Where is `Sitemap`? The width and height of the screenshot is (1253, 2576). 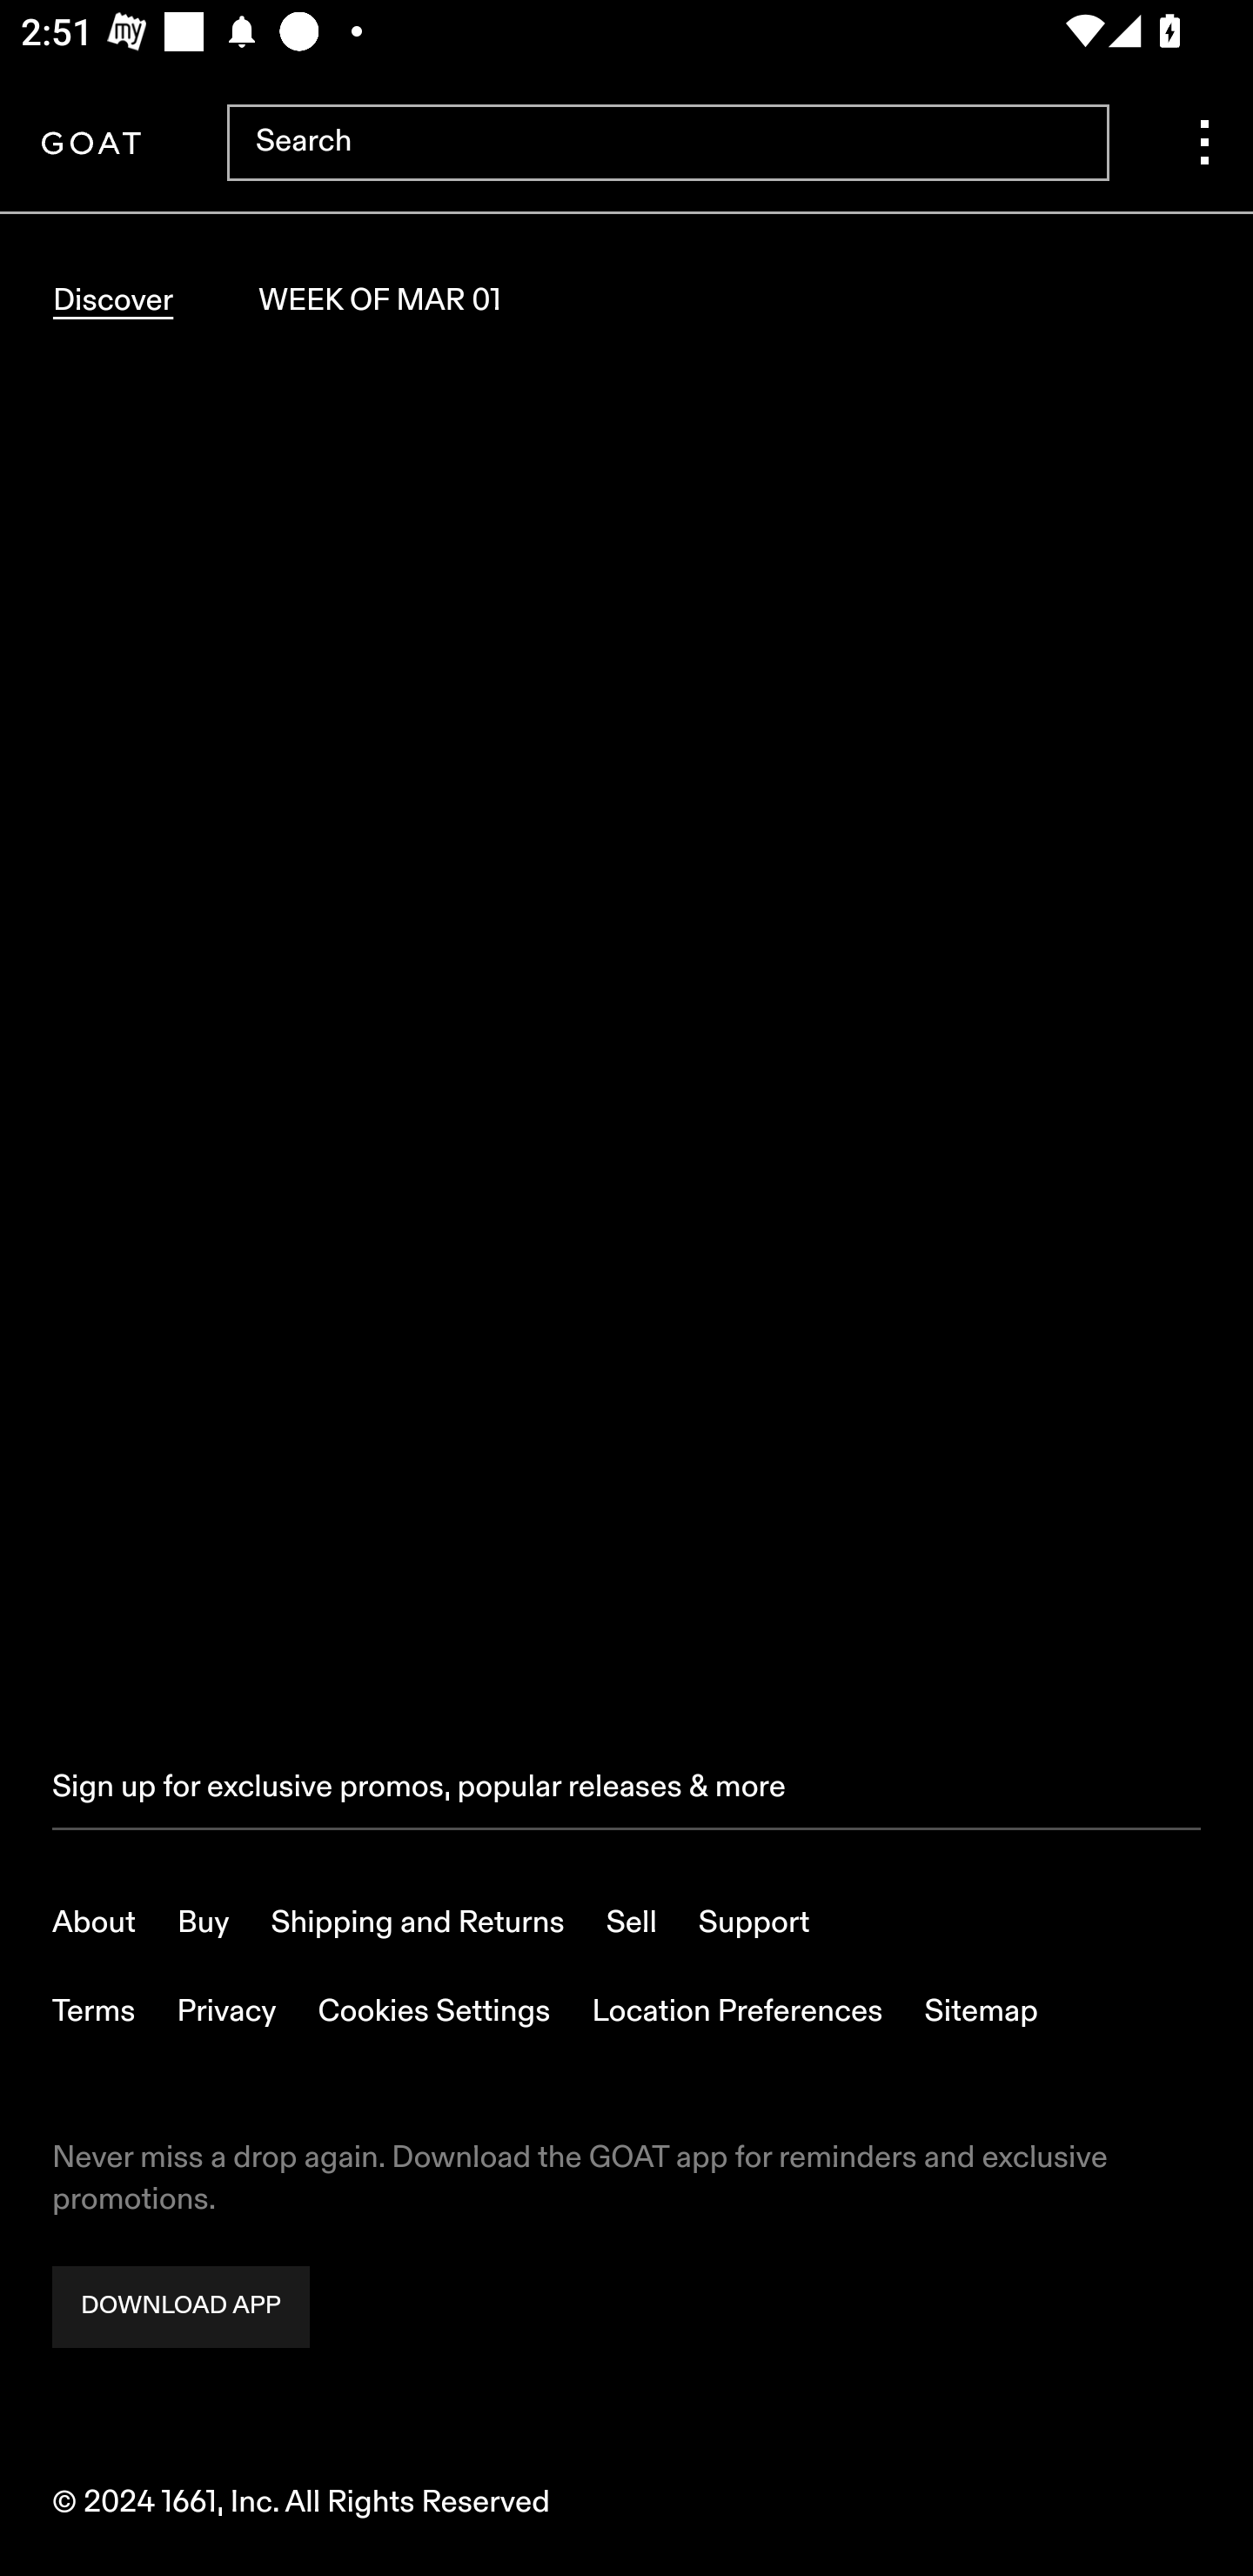
Sitemap is located at coordinates (982, 2013).